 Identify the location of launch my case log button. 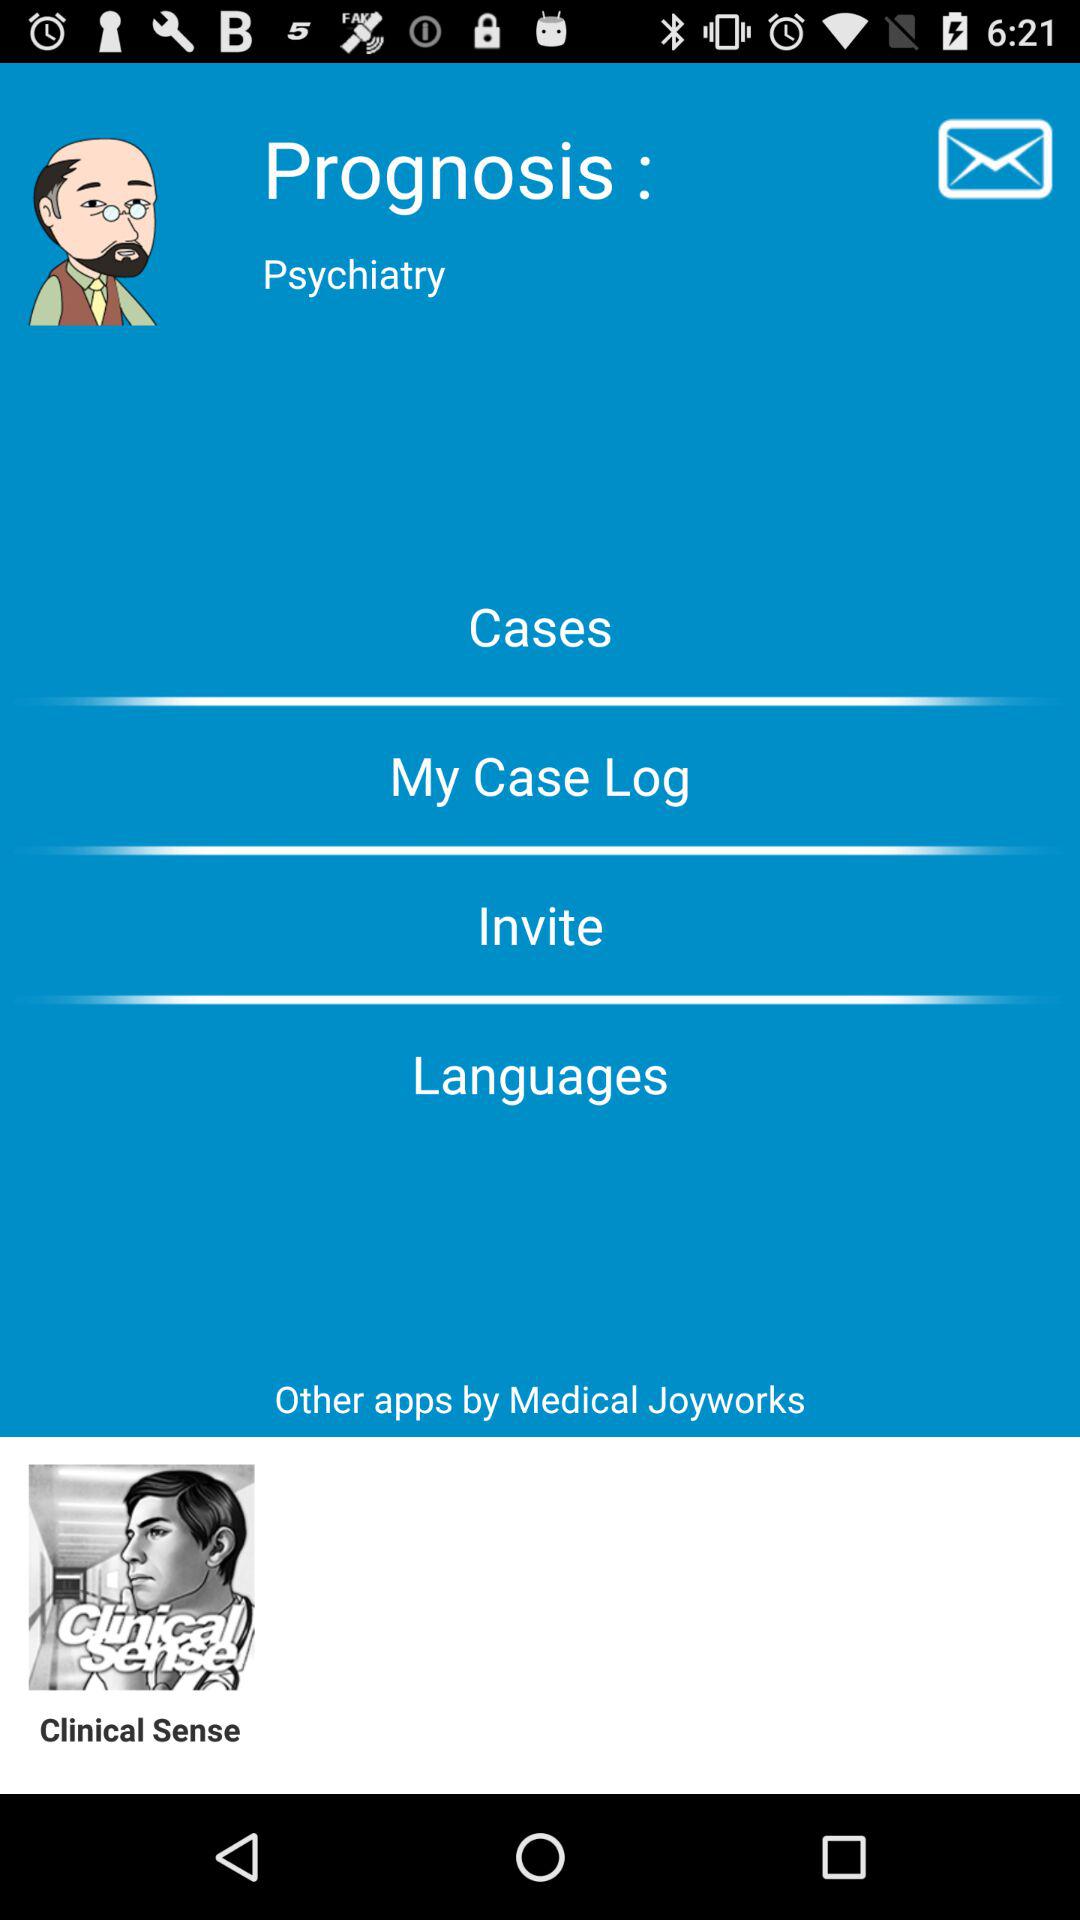
(540, 775).